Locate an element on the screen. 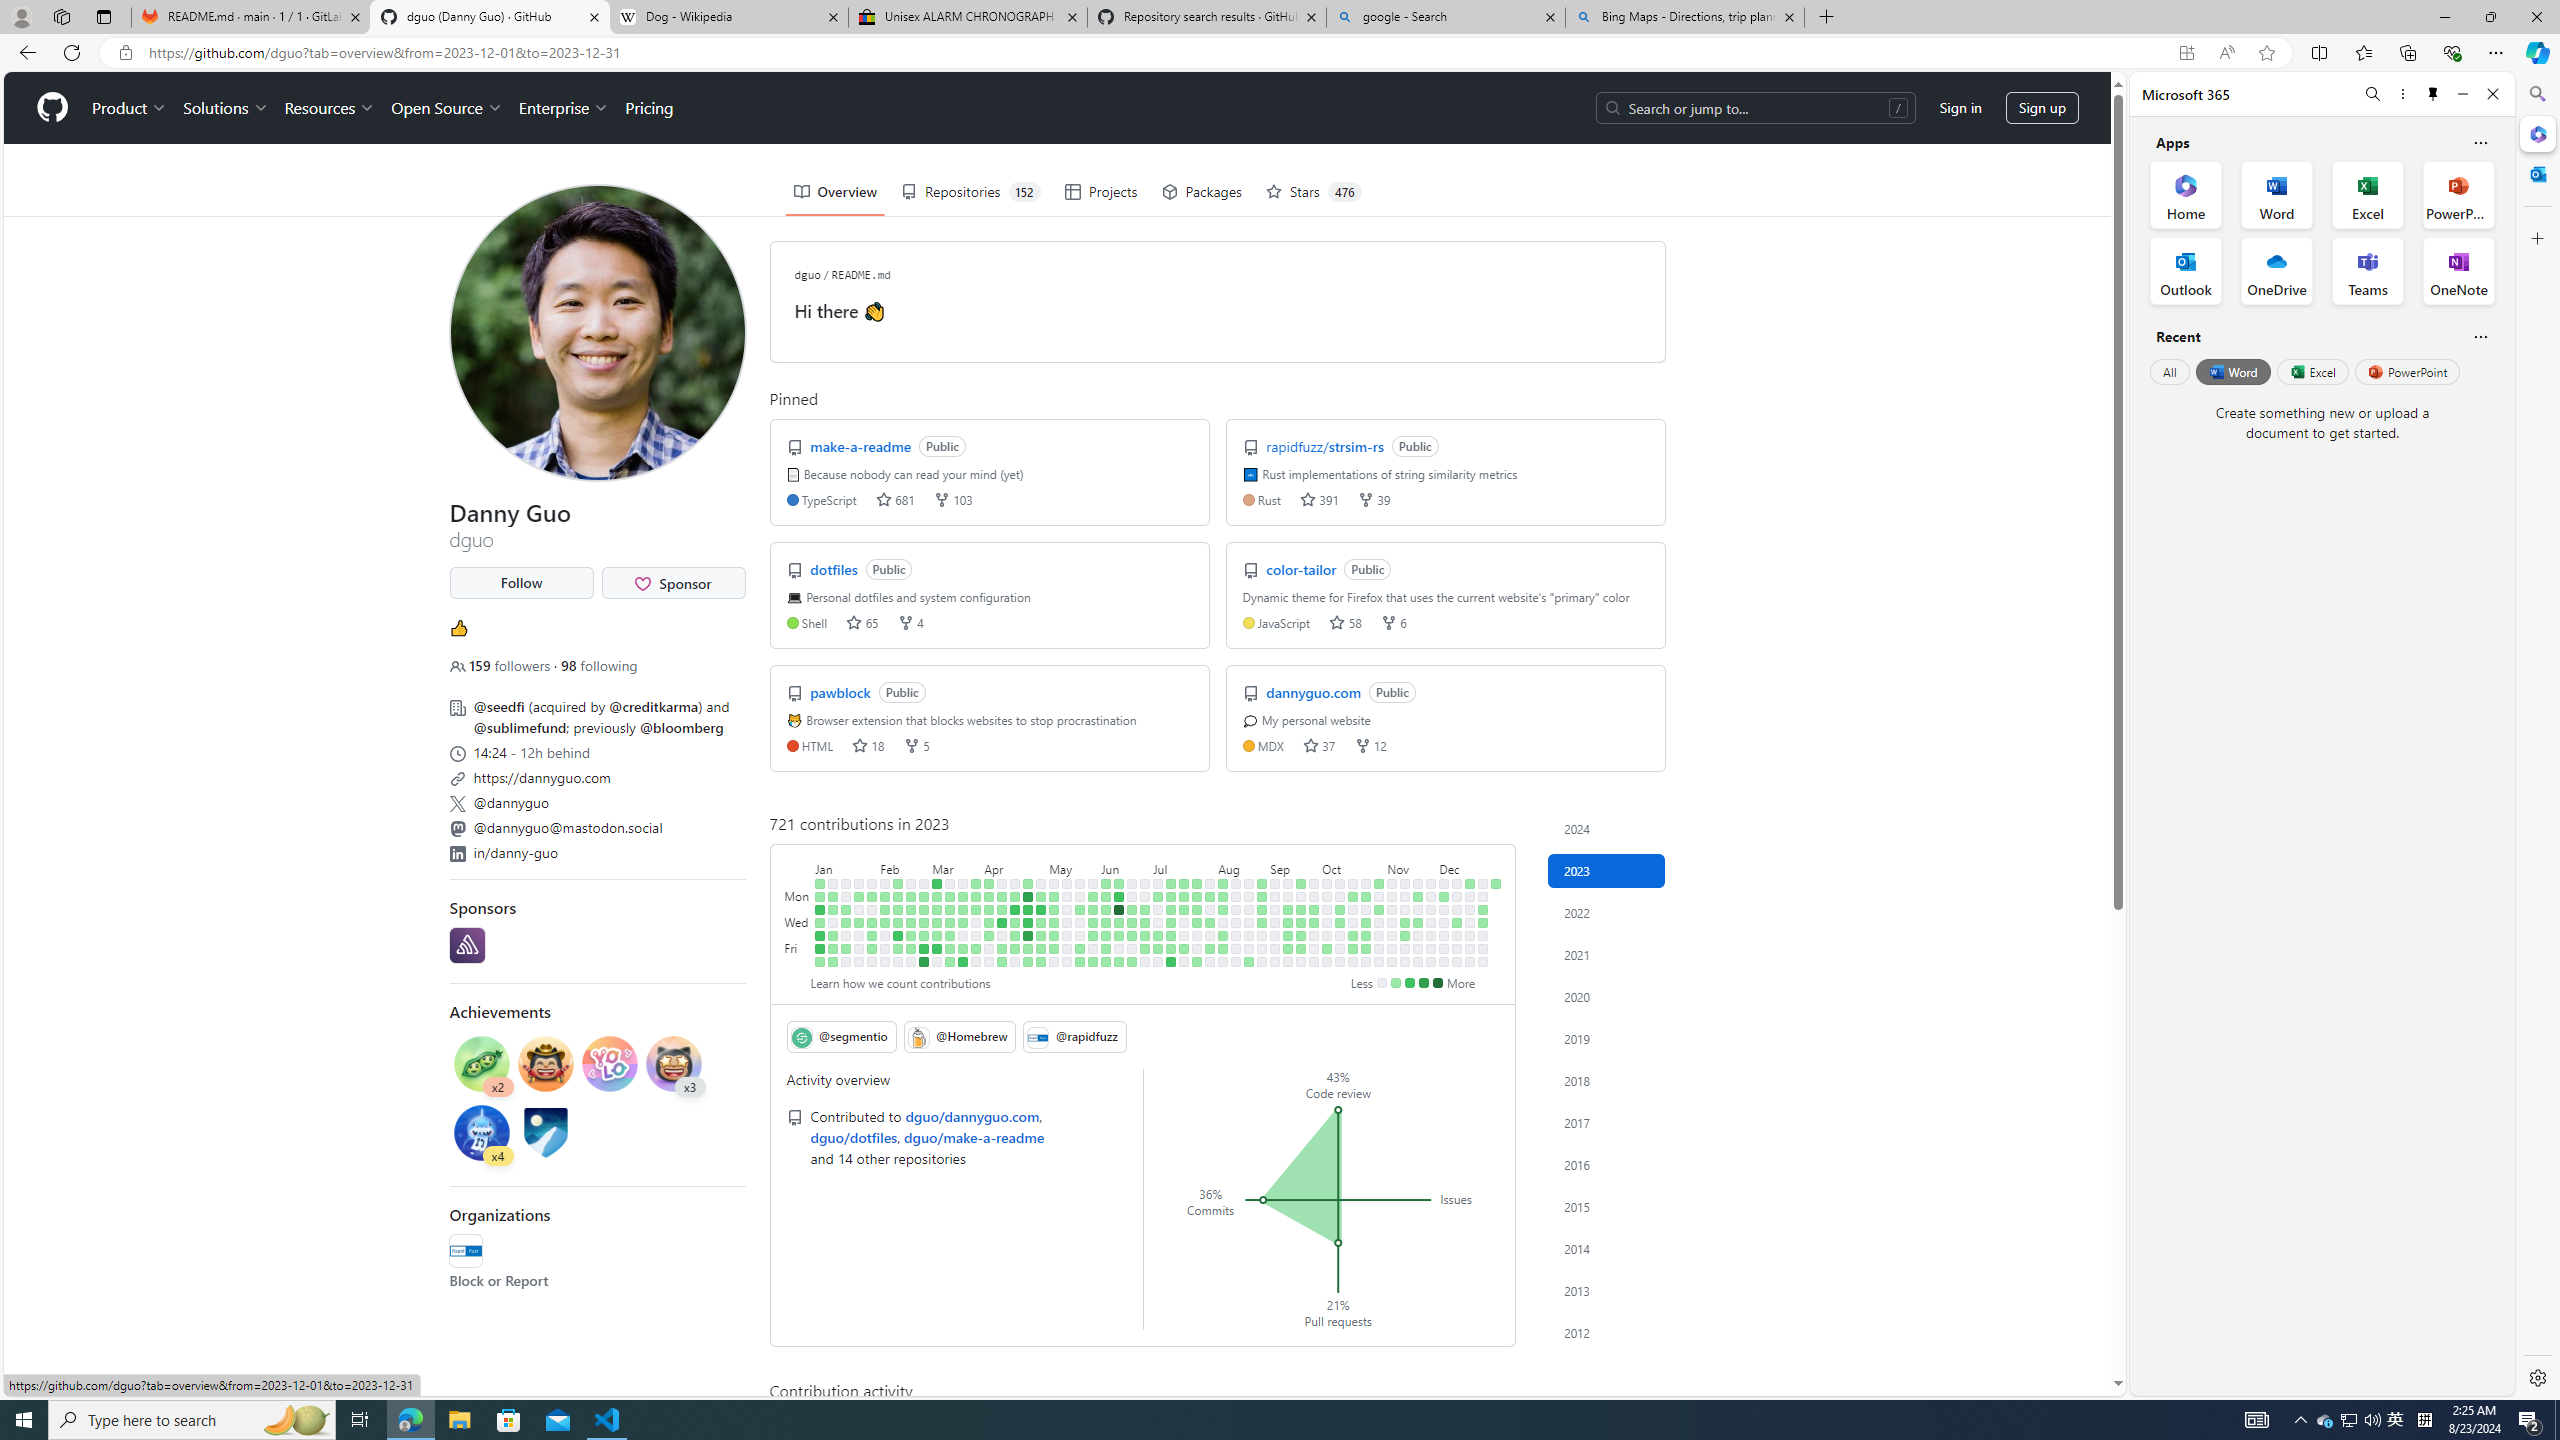 The width and height of the screenshot is (2560, 1440). Unpin side pane is located at coordinates (2433, 94).